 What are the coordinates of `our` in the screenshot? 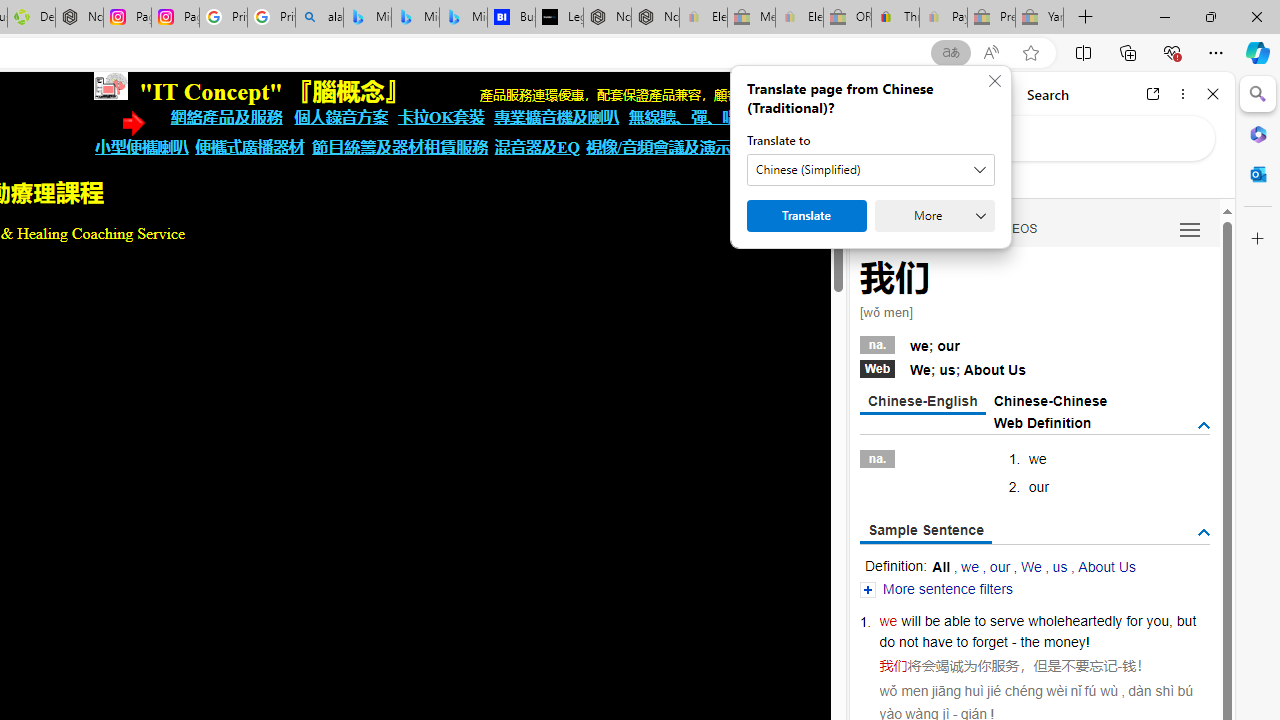 It's located at (1000, 566).